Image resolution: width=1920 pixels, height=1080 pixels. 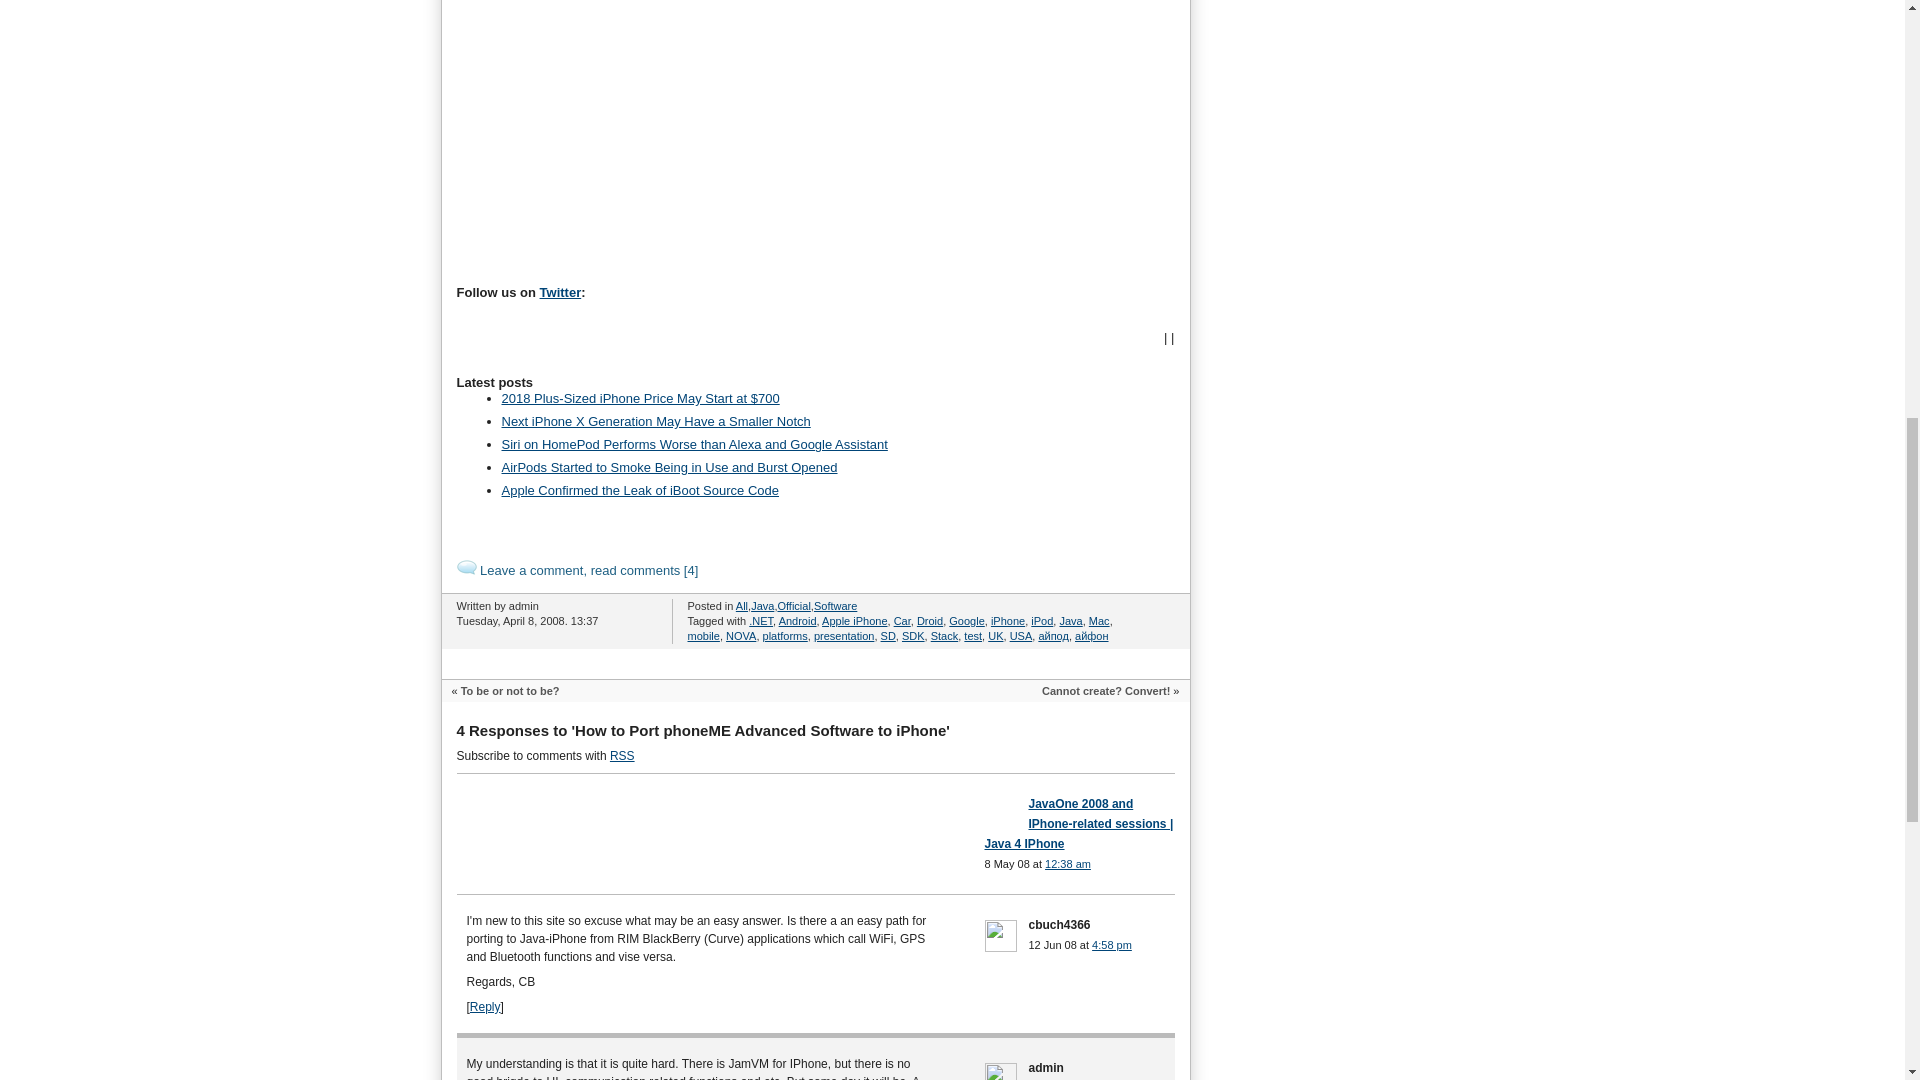 What do you see at coordinates (966, 620) in the screenshot?
I see `Google` at bounding box center [966, 620].